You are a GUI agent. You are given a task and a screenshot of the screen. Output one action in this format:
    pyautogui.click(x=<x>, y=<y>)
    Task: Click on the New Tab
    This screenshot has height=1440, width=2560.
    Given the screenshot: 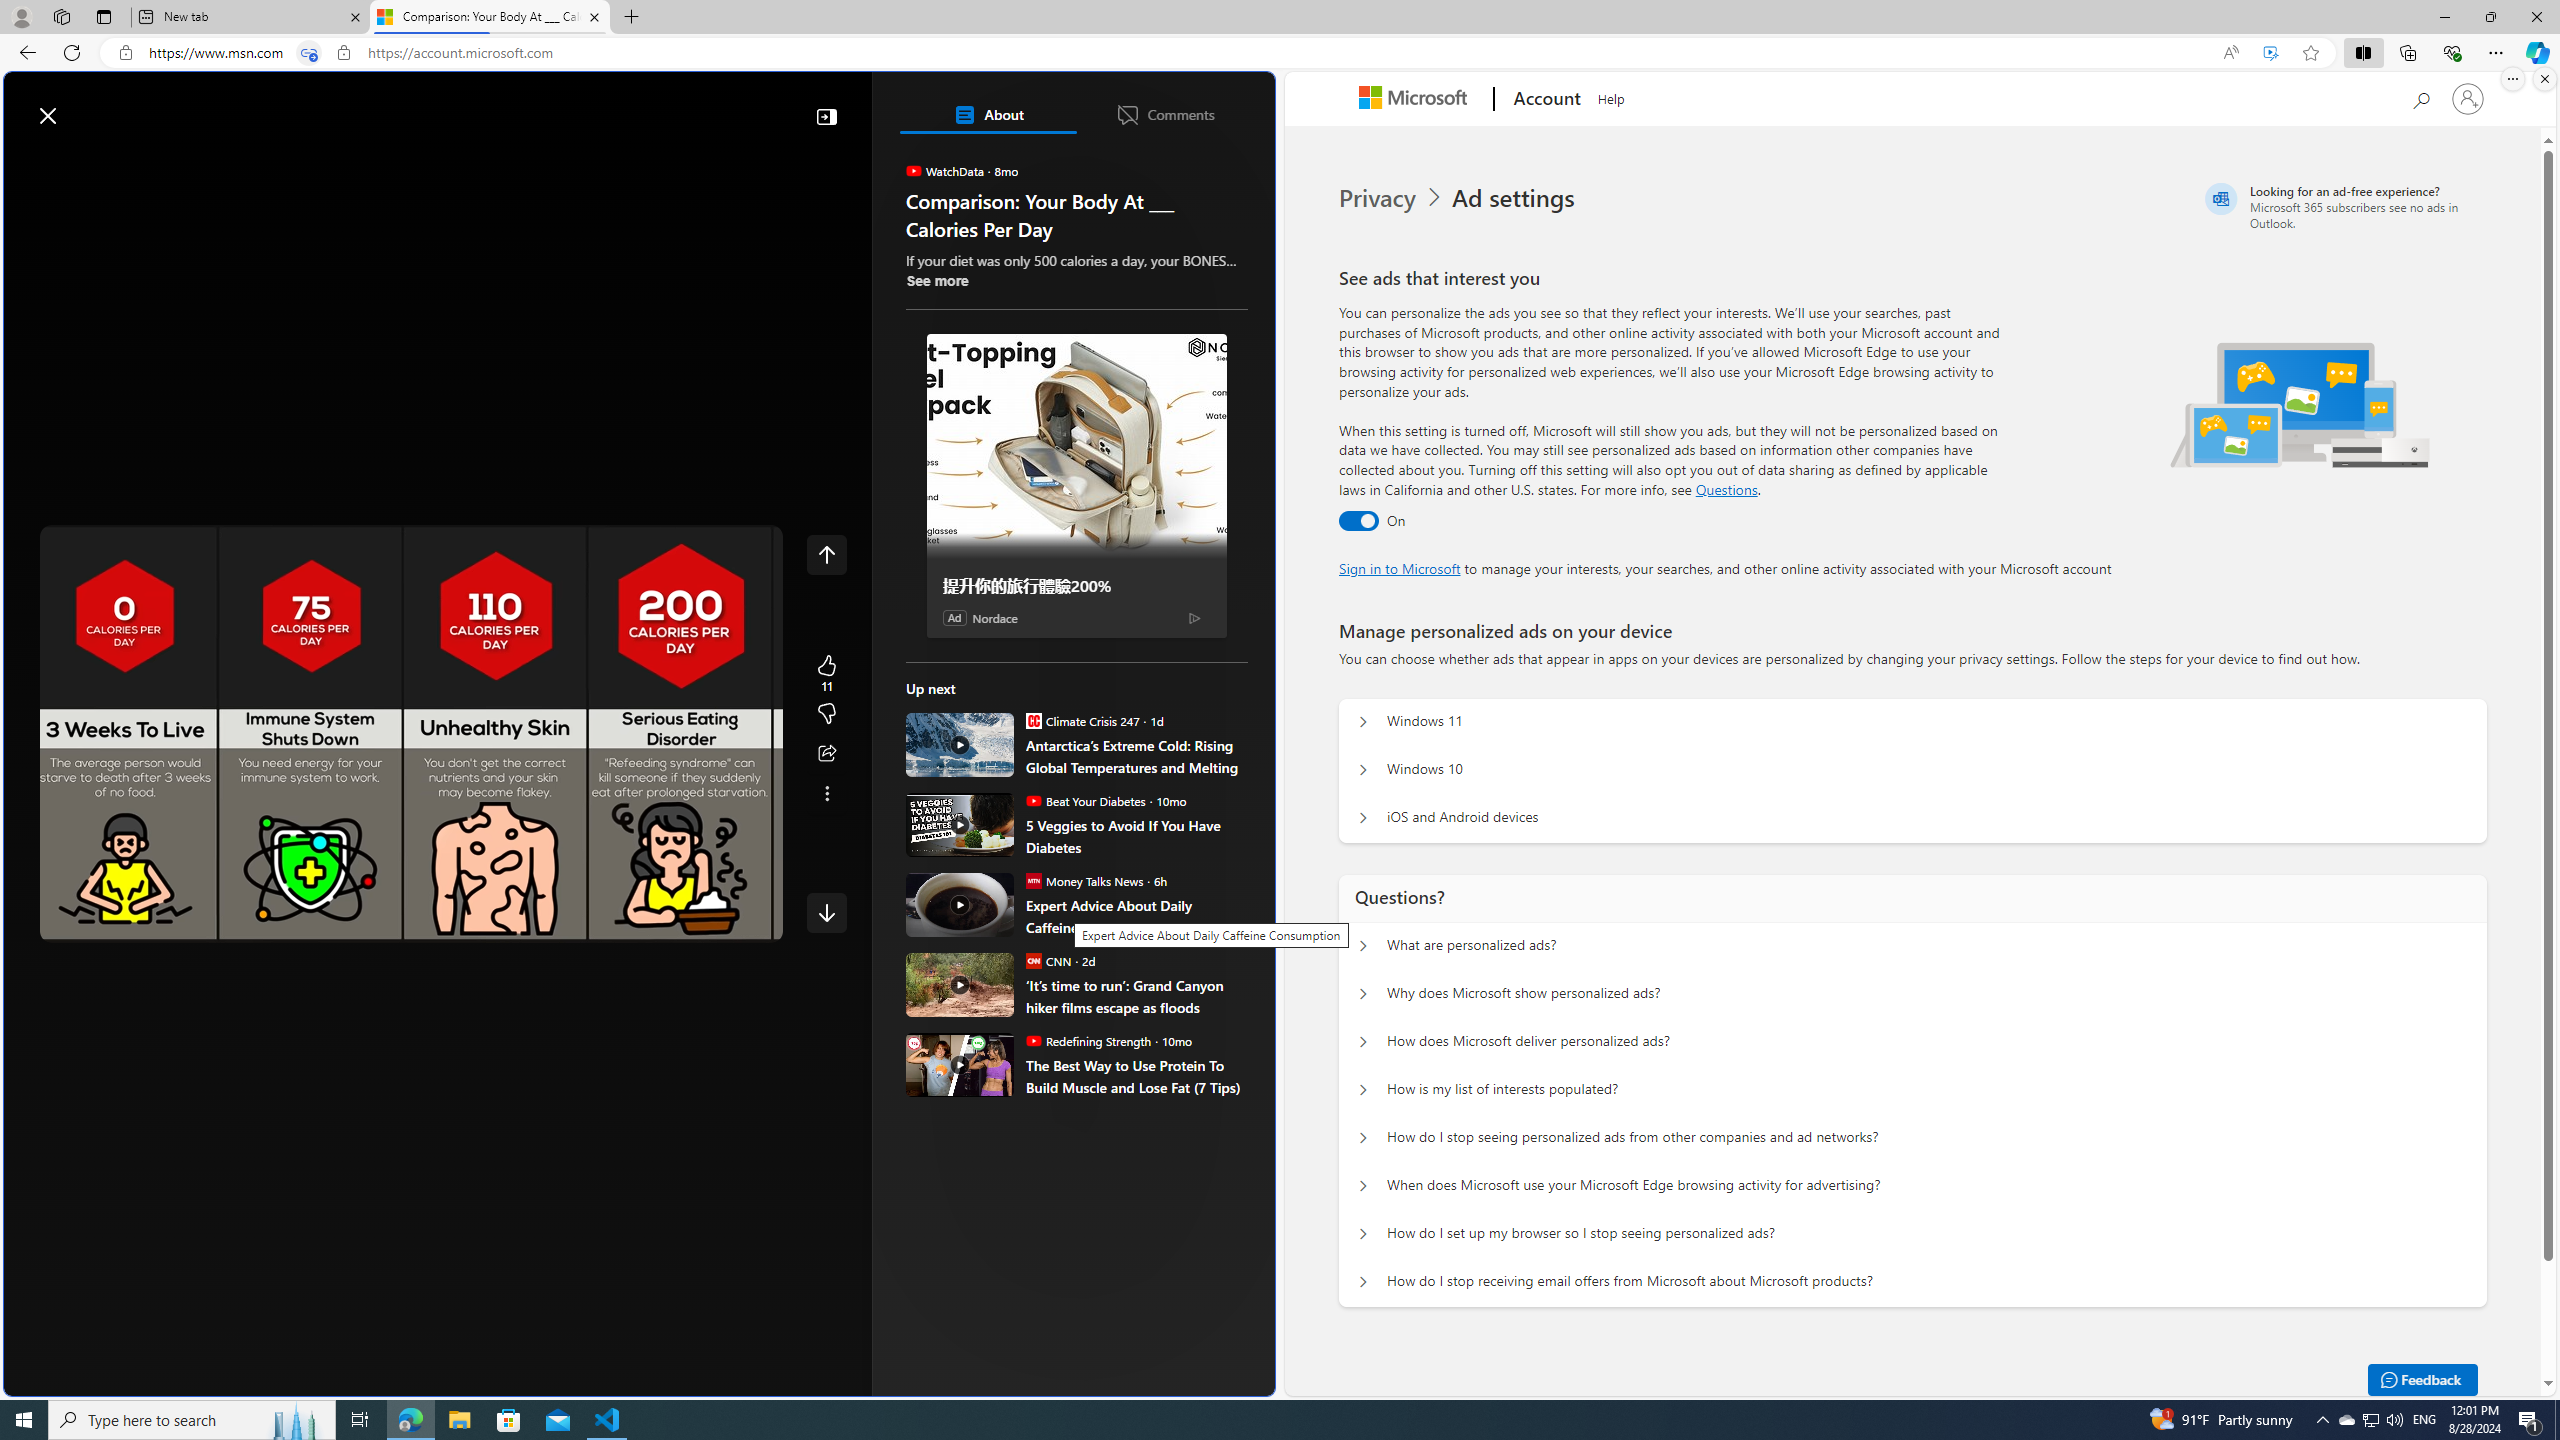 What is the action you would take?
    pyautogui.click(x=630, y=17)
    